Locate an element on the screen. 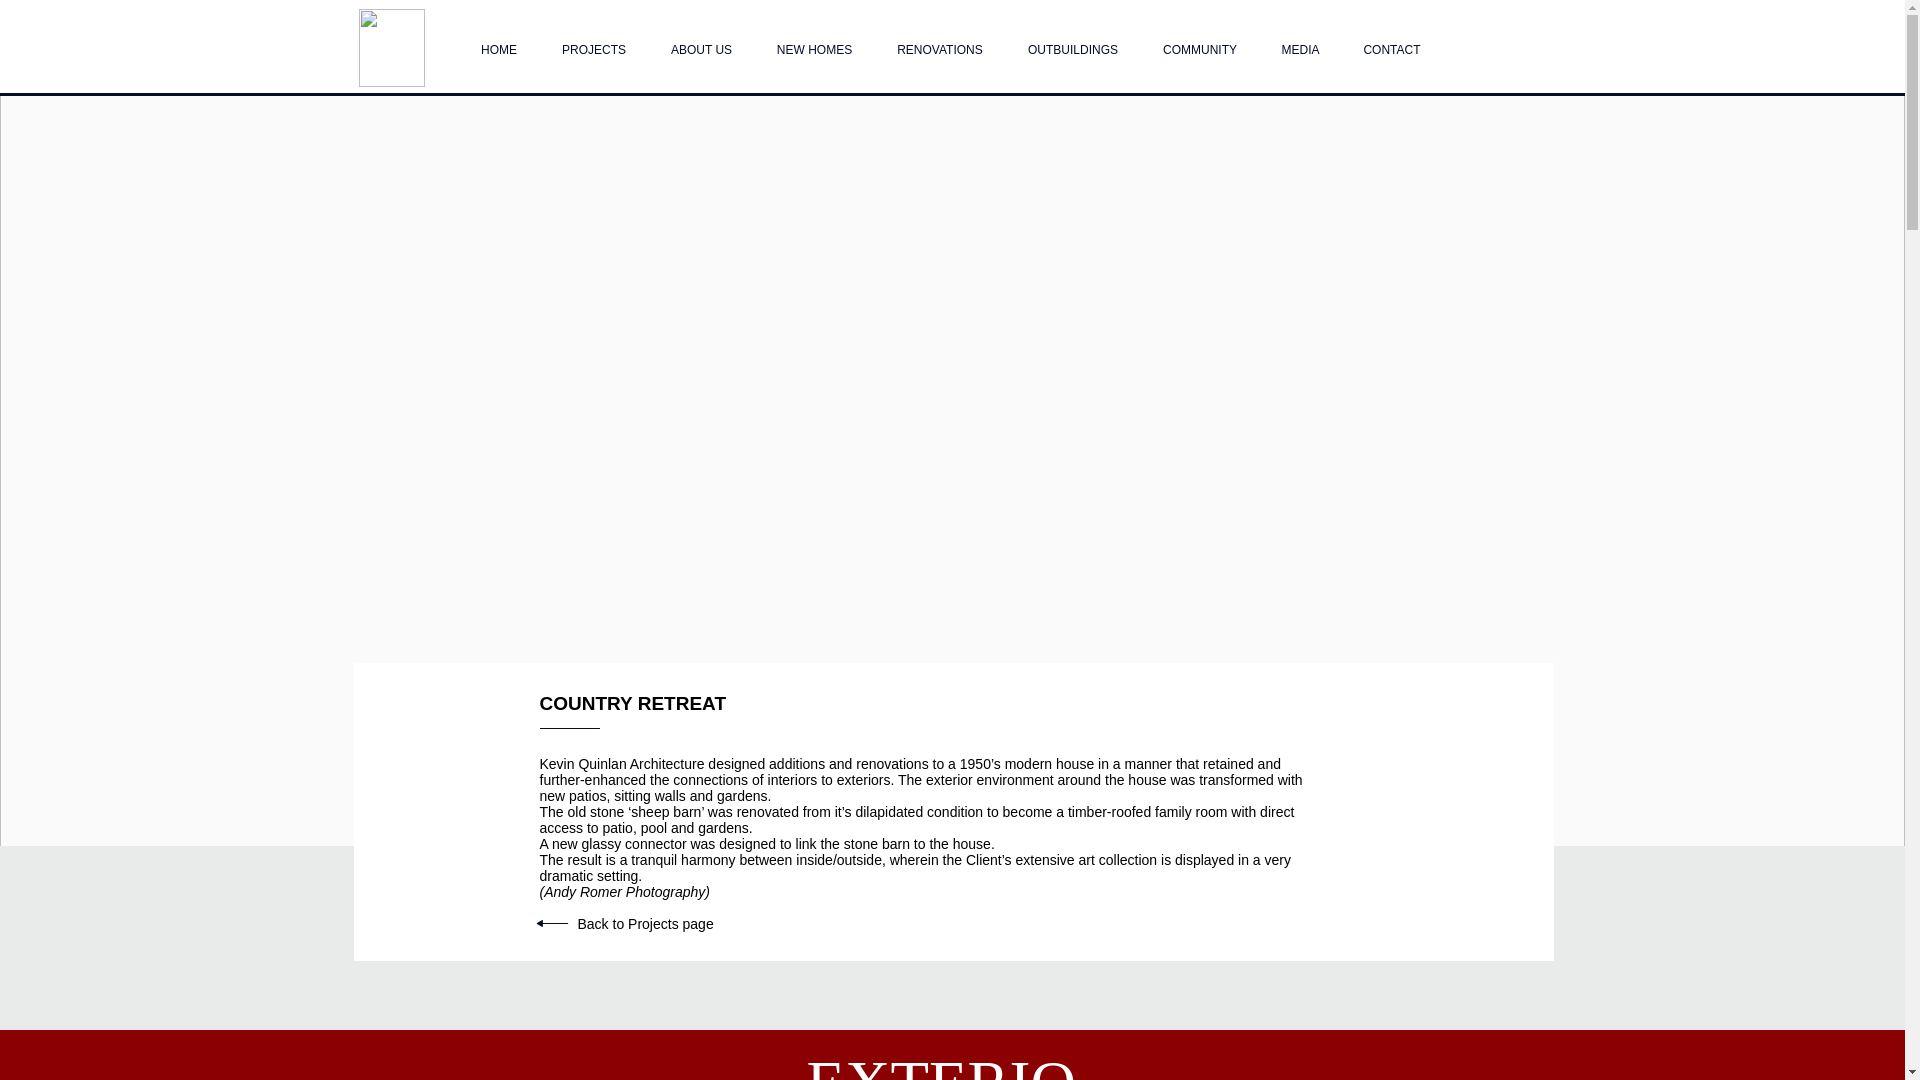 This screenshot has height=1080, width=1920. RENOVATIONS is located at coordinates (938, 41).